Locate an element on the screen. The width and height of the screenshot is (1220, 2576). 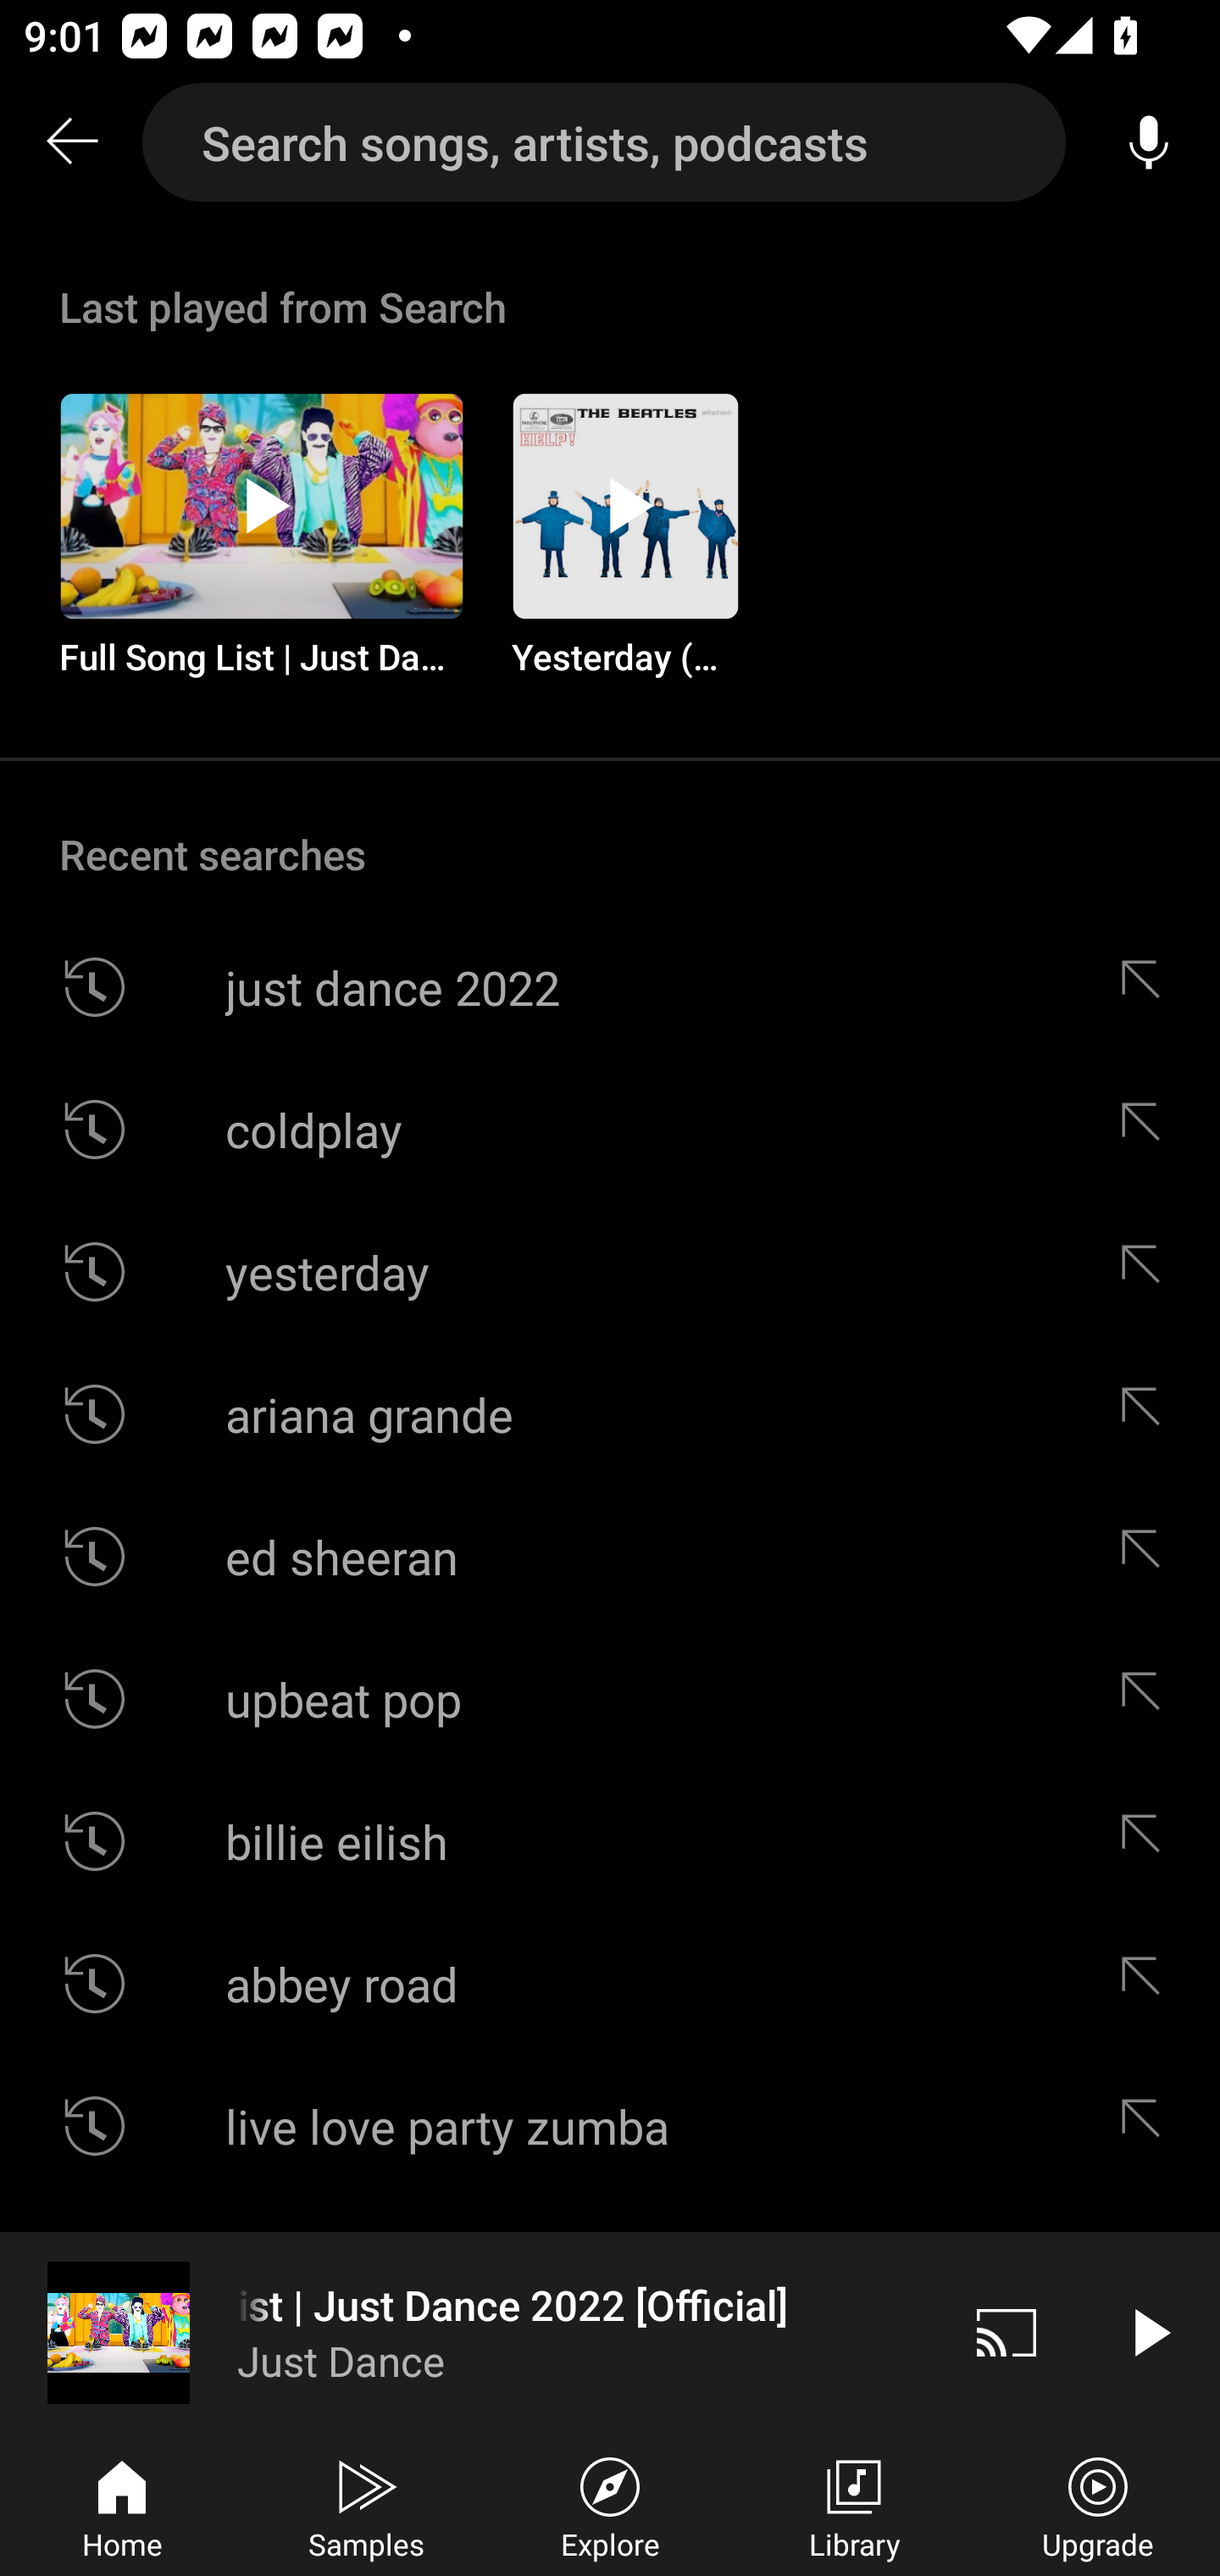
Play video is located at coordinates (1149, 2332).